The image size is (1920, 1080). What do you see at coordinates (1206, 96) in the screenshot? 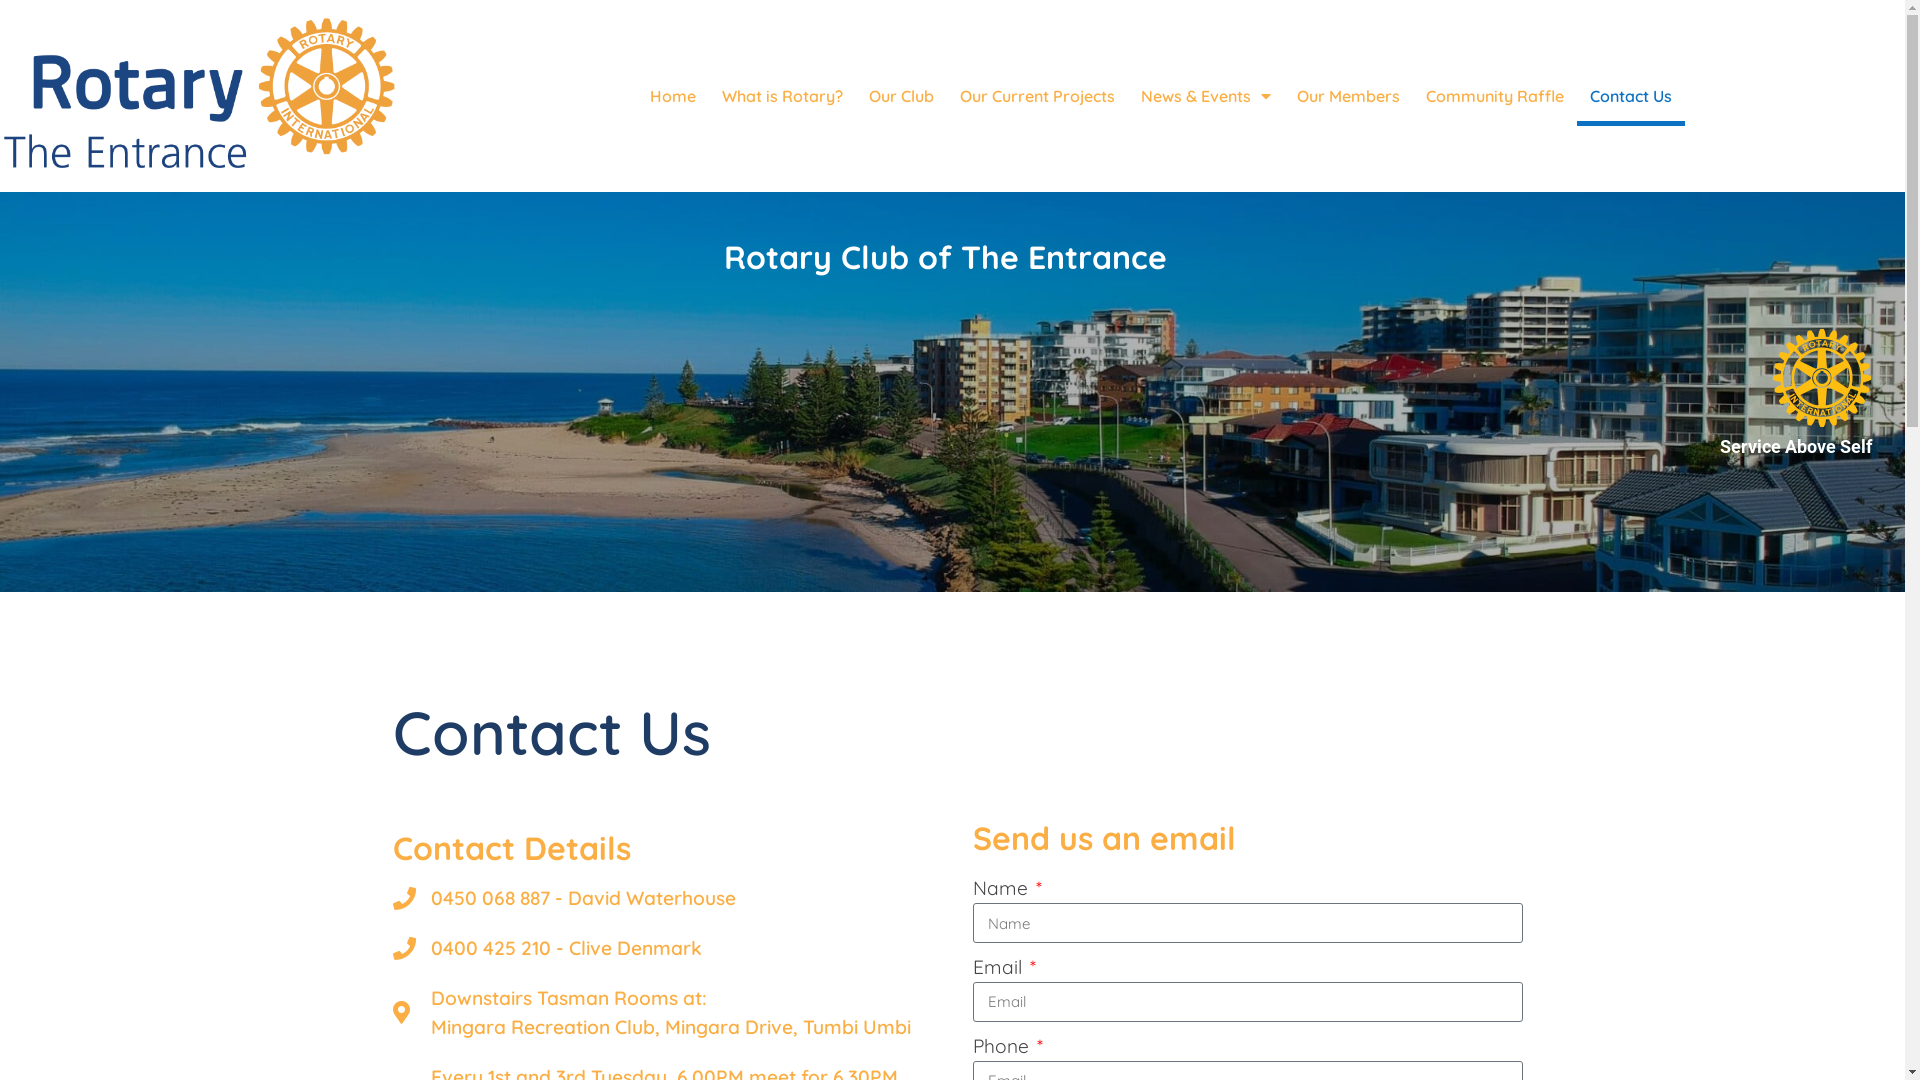
I see `News & Events` at bounding box center [1206, 96].